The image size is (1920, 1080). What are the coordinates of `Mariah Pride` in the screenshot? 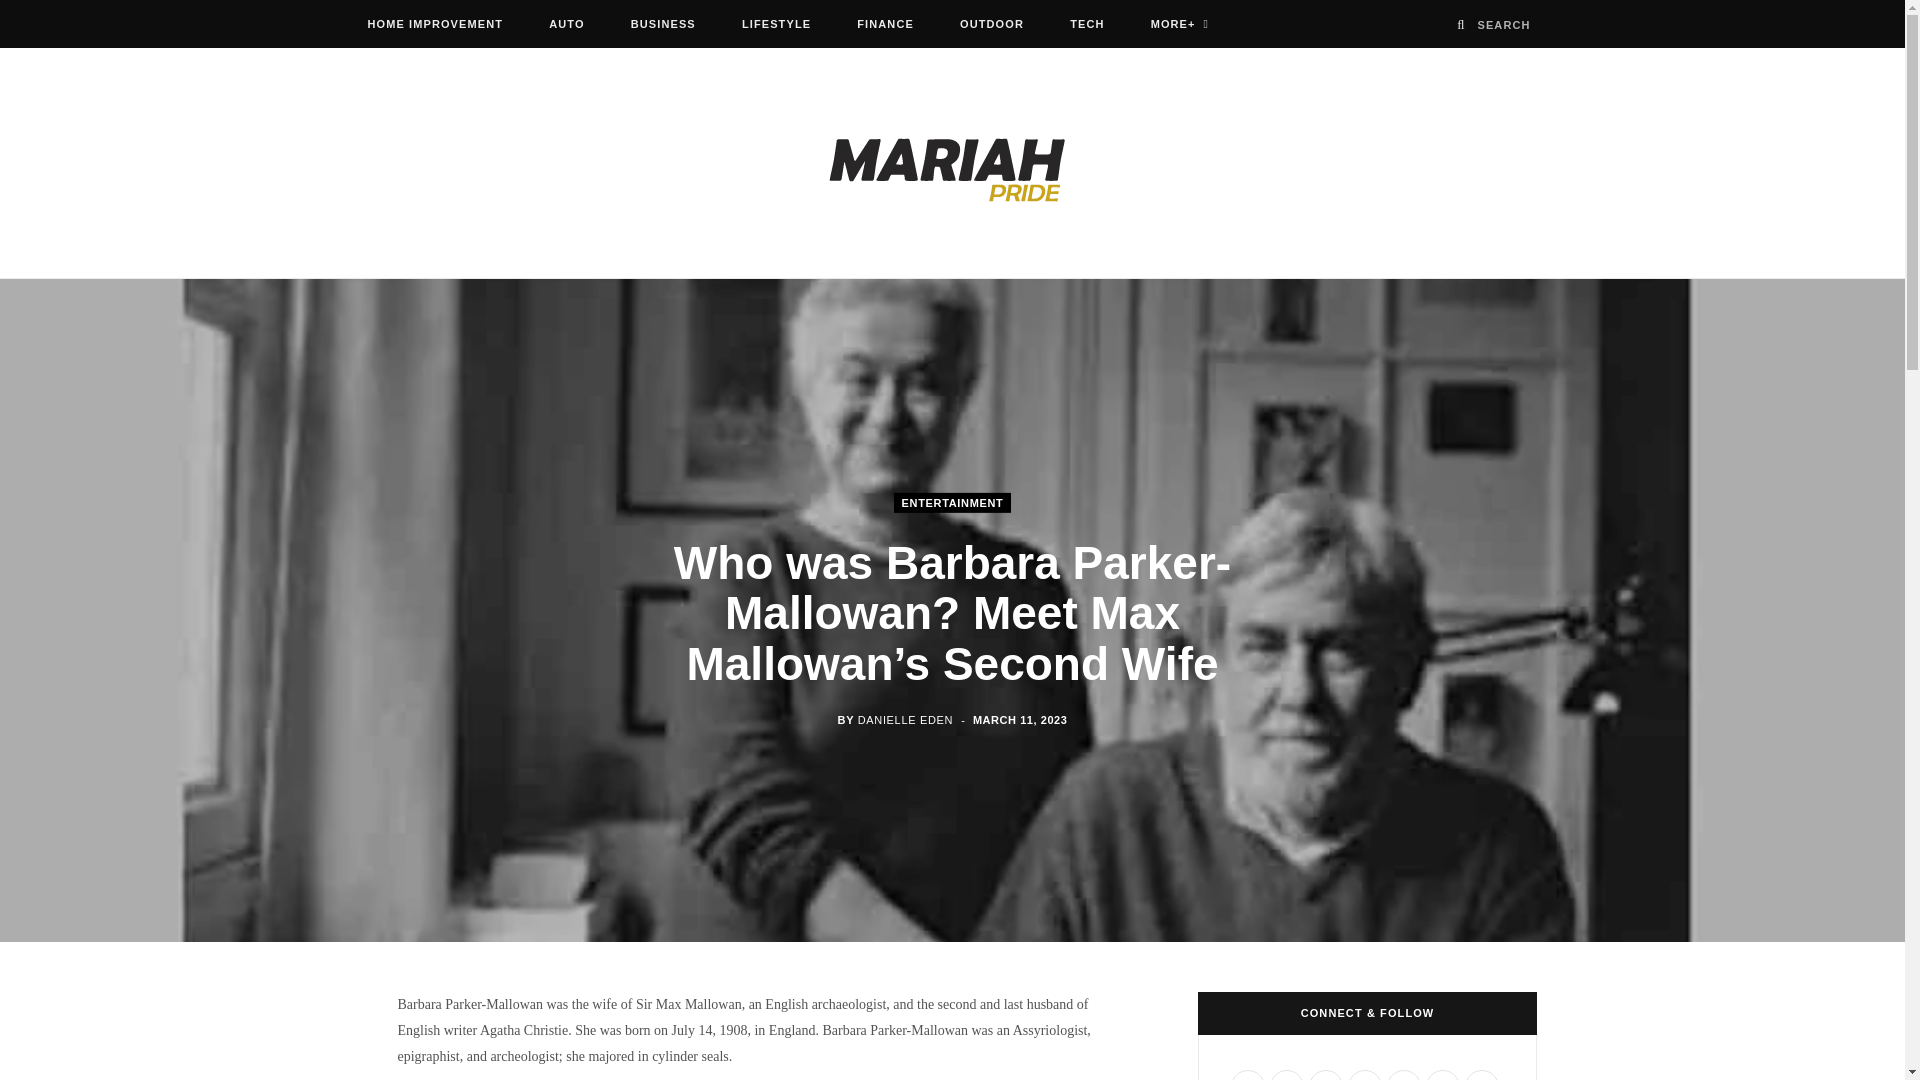 It's located at (953, 162).